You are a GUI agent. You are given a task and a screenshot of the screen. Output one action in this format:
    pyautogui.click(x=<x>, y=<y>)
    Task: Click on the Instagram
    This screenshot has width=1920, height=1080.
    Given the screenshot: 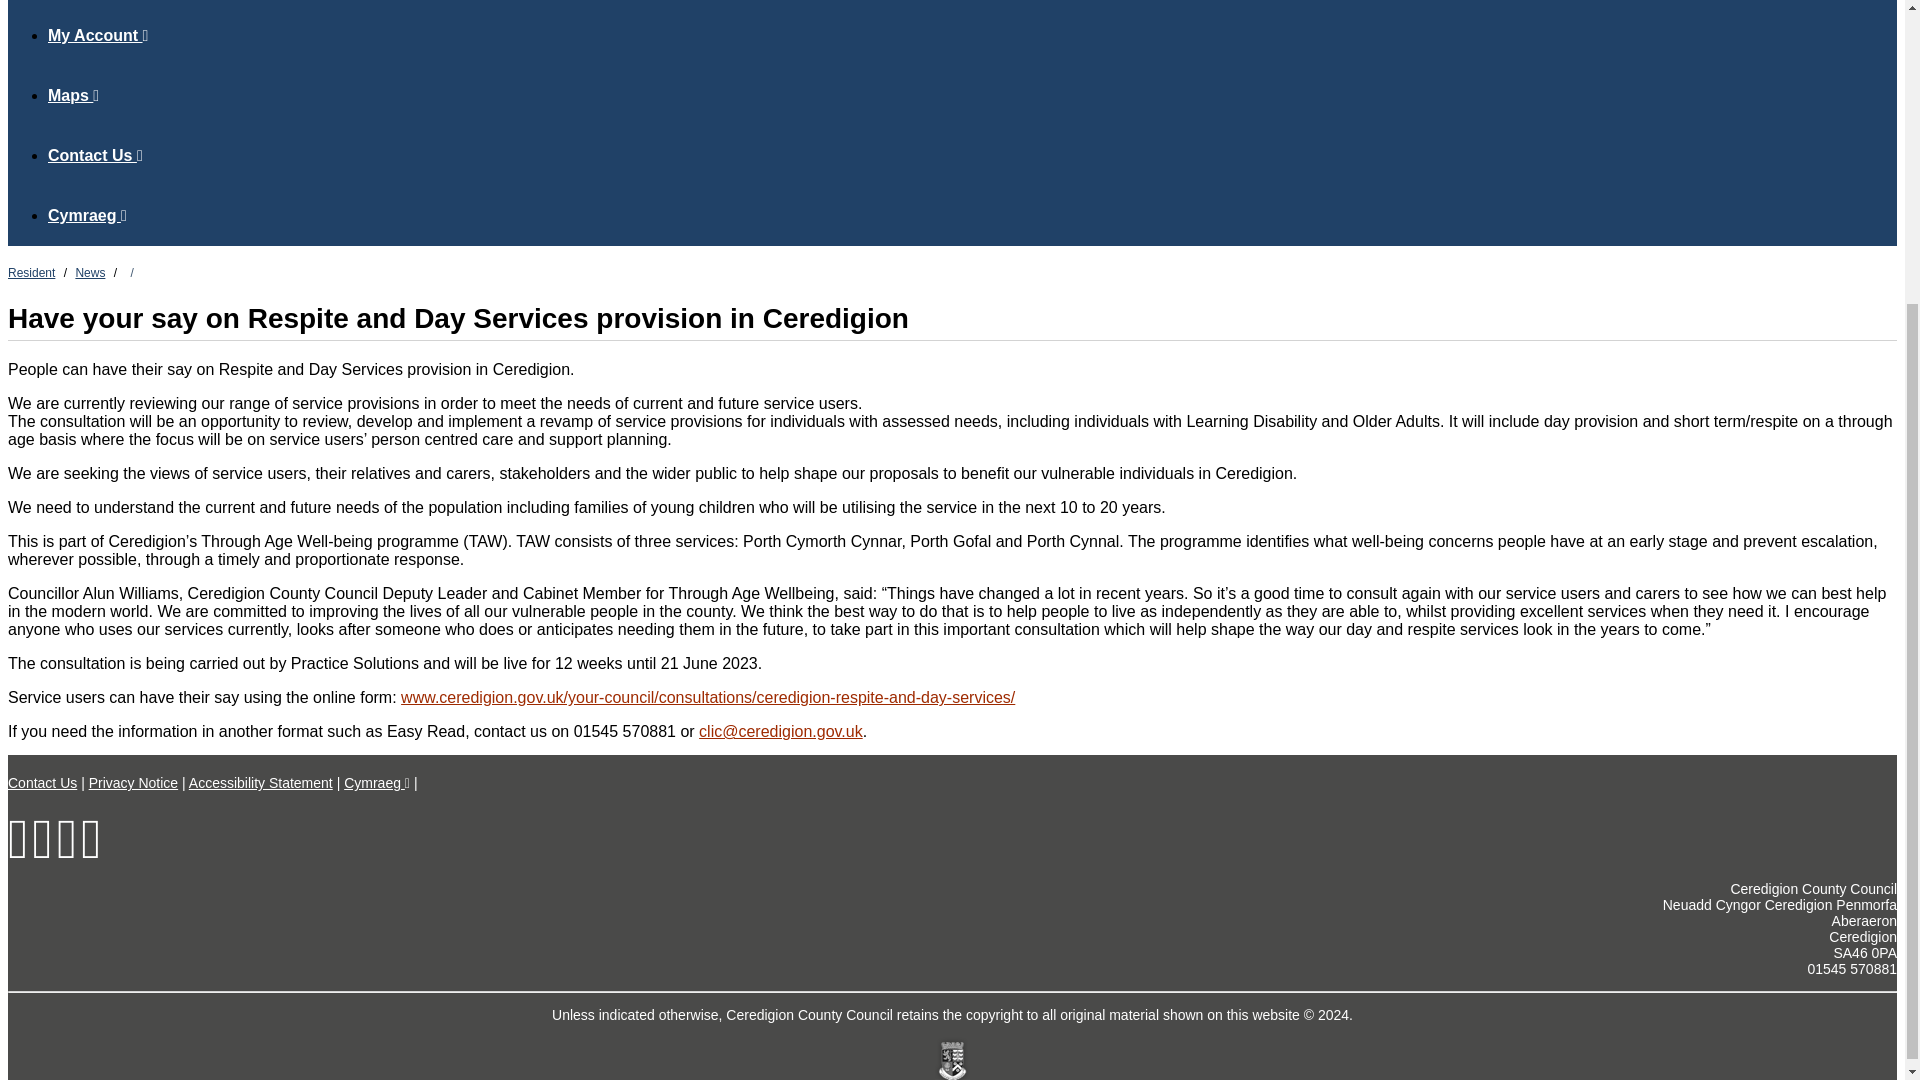 What is the action you would take?
    pyautogui.click(x=66, y=852)
    